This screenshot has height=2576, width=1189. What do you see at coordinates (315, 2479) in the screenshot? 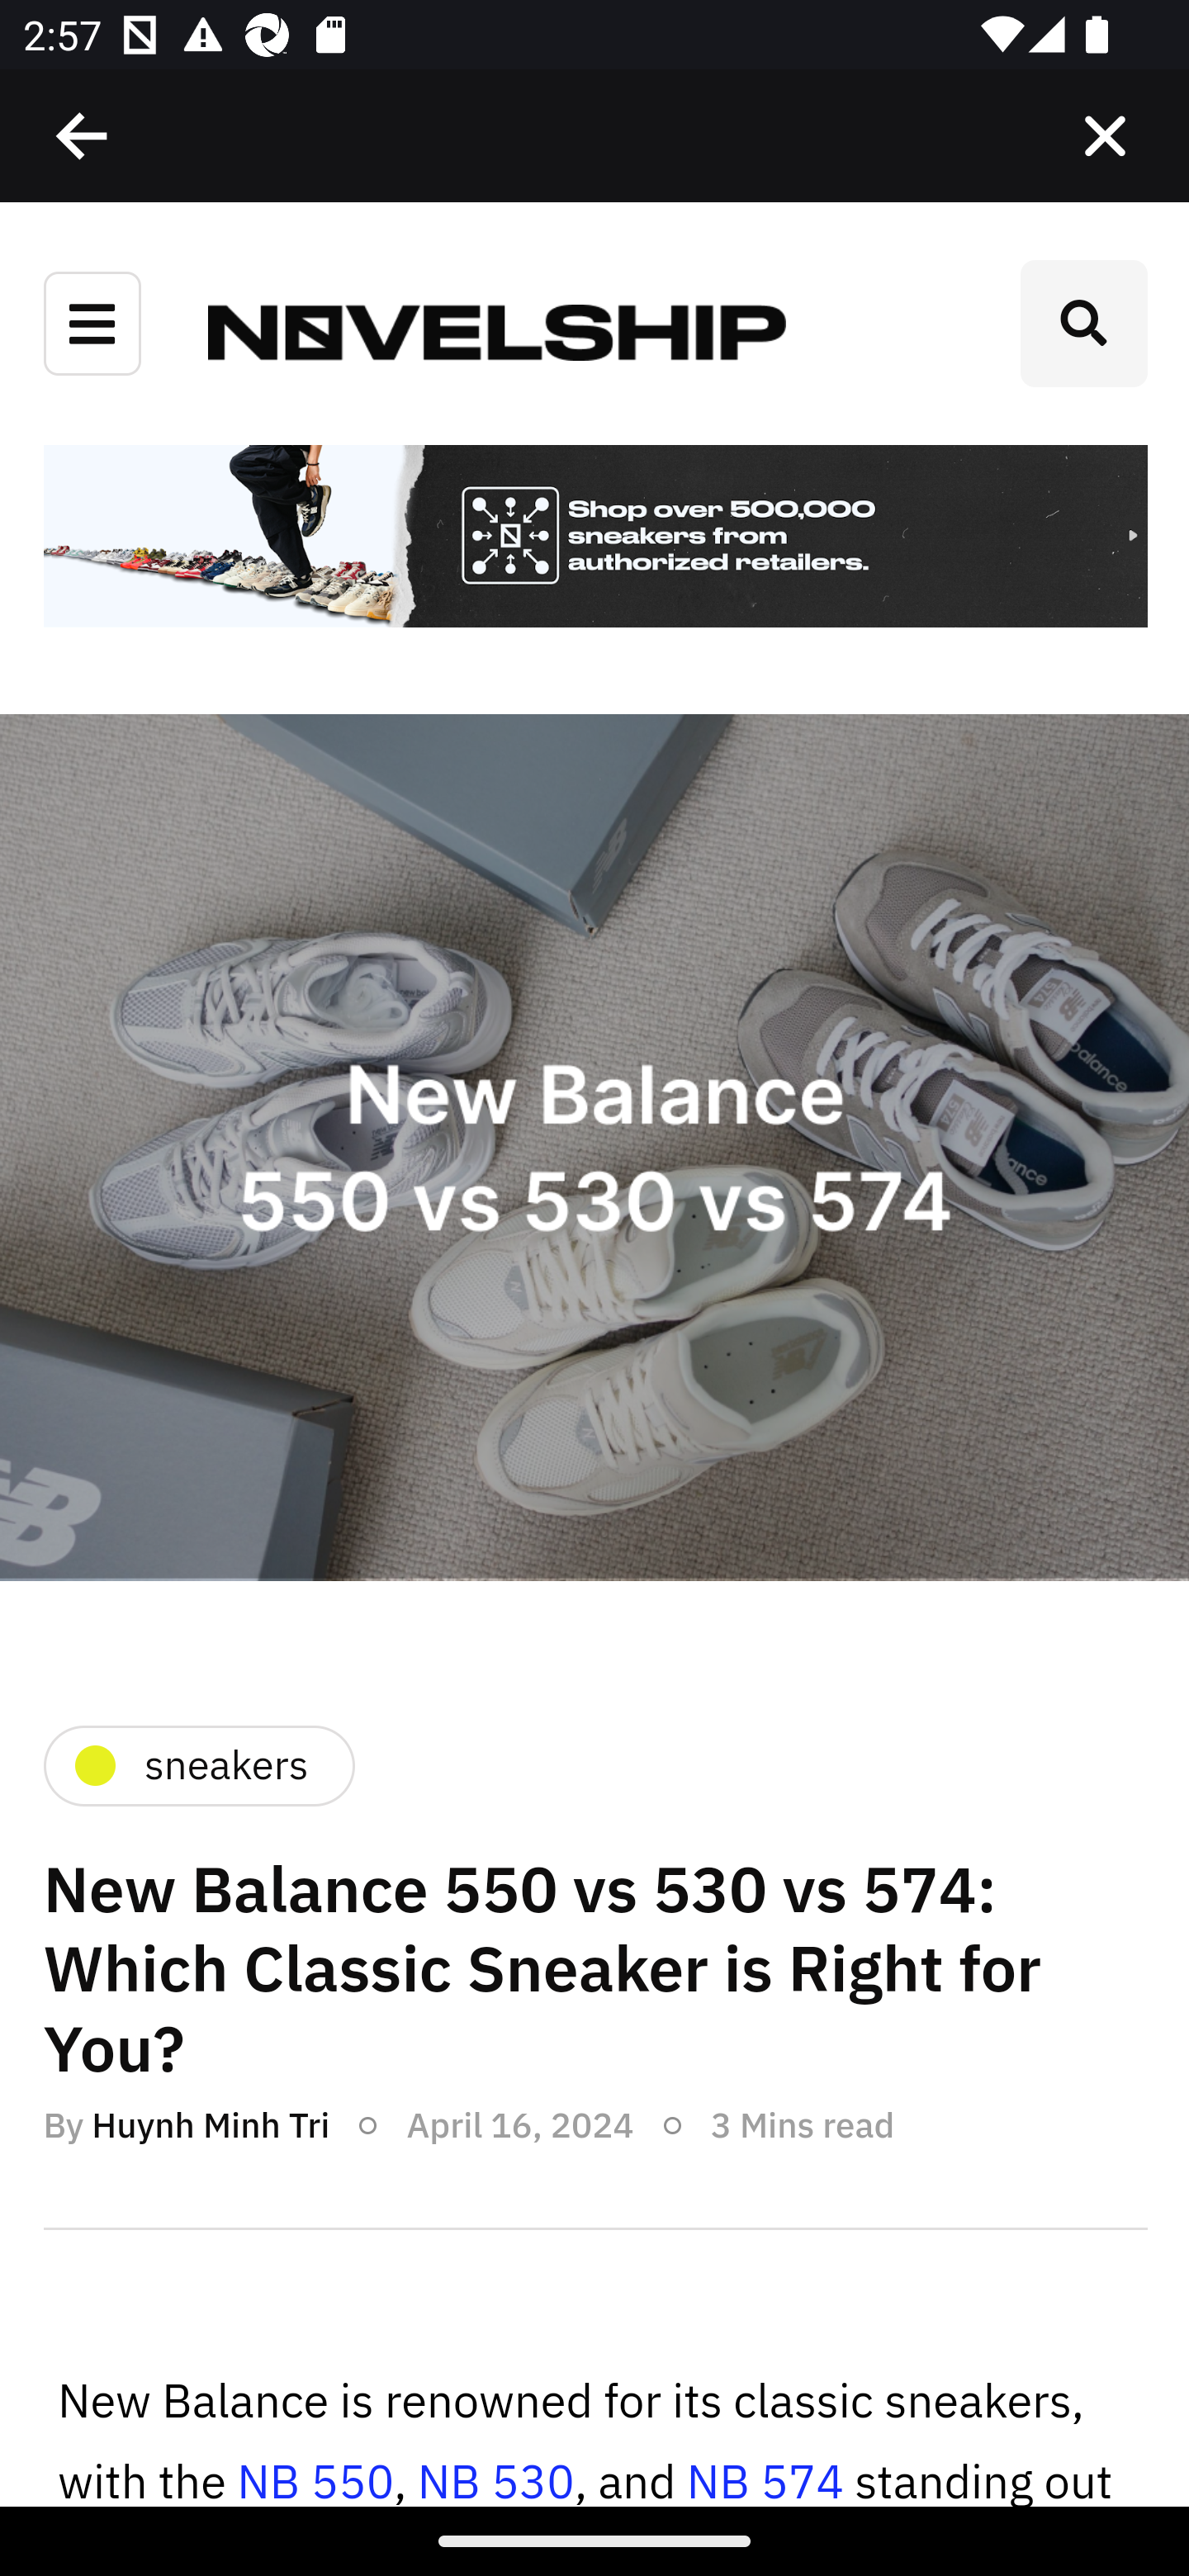
I see `NB 550` at bounding box center [315, 2479].